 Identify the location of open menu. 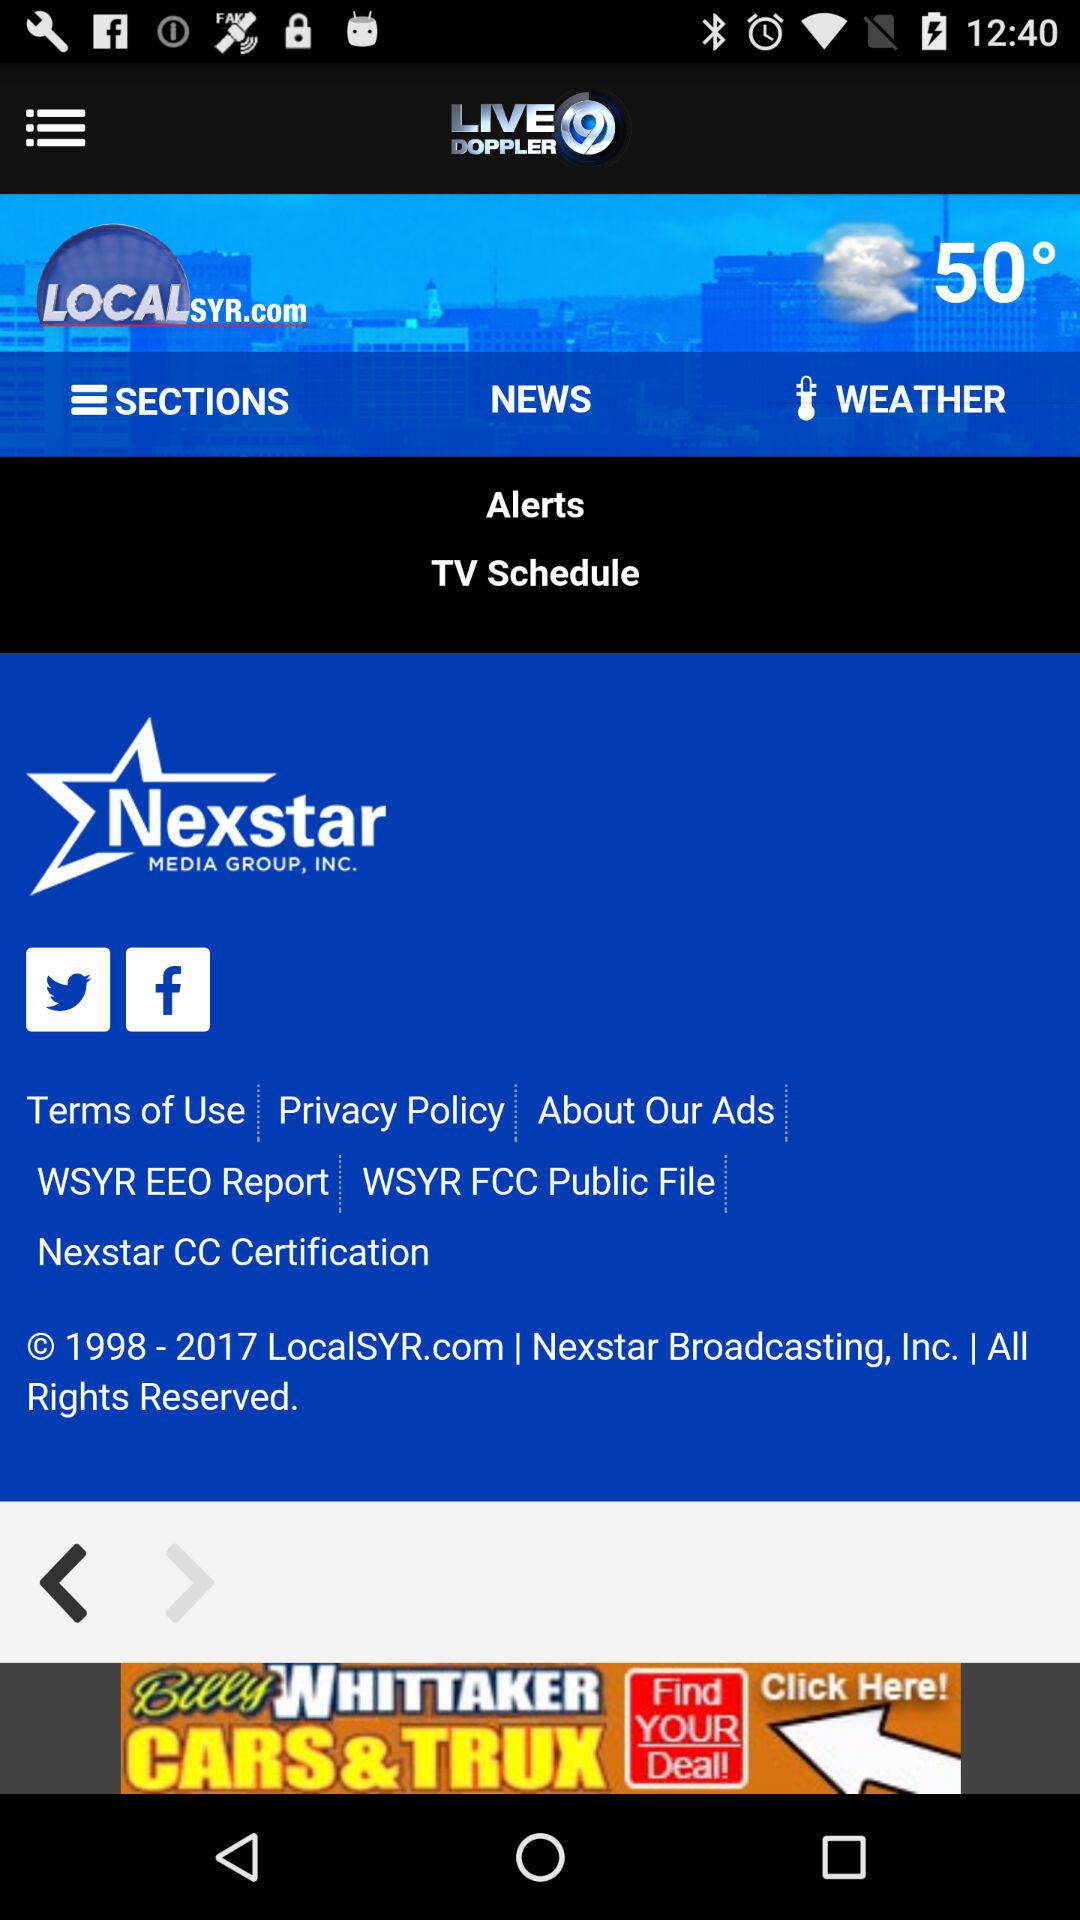
(540, 128).